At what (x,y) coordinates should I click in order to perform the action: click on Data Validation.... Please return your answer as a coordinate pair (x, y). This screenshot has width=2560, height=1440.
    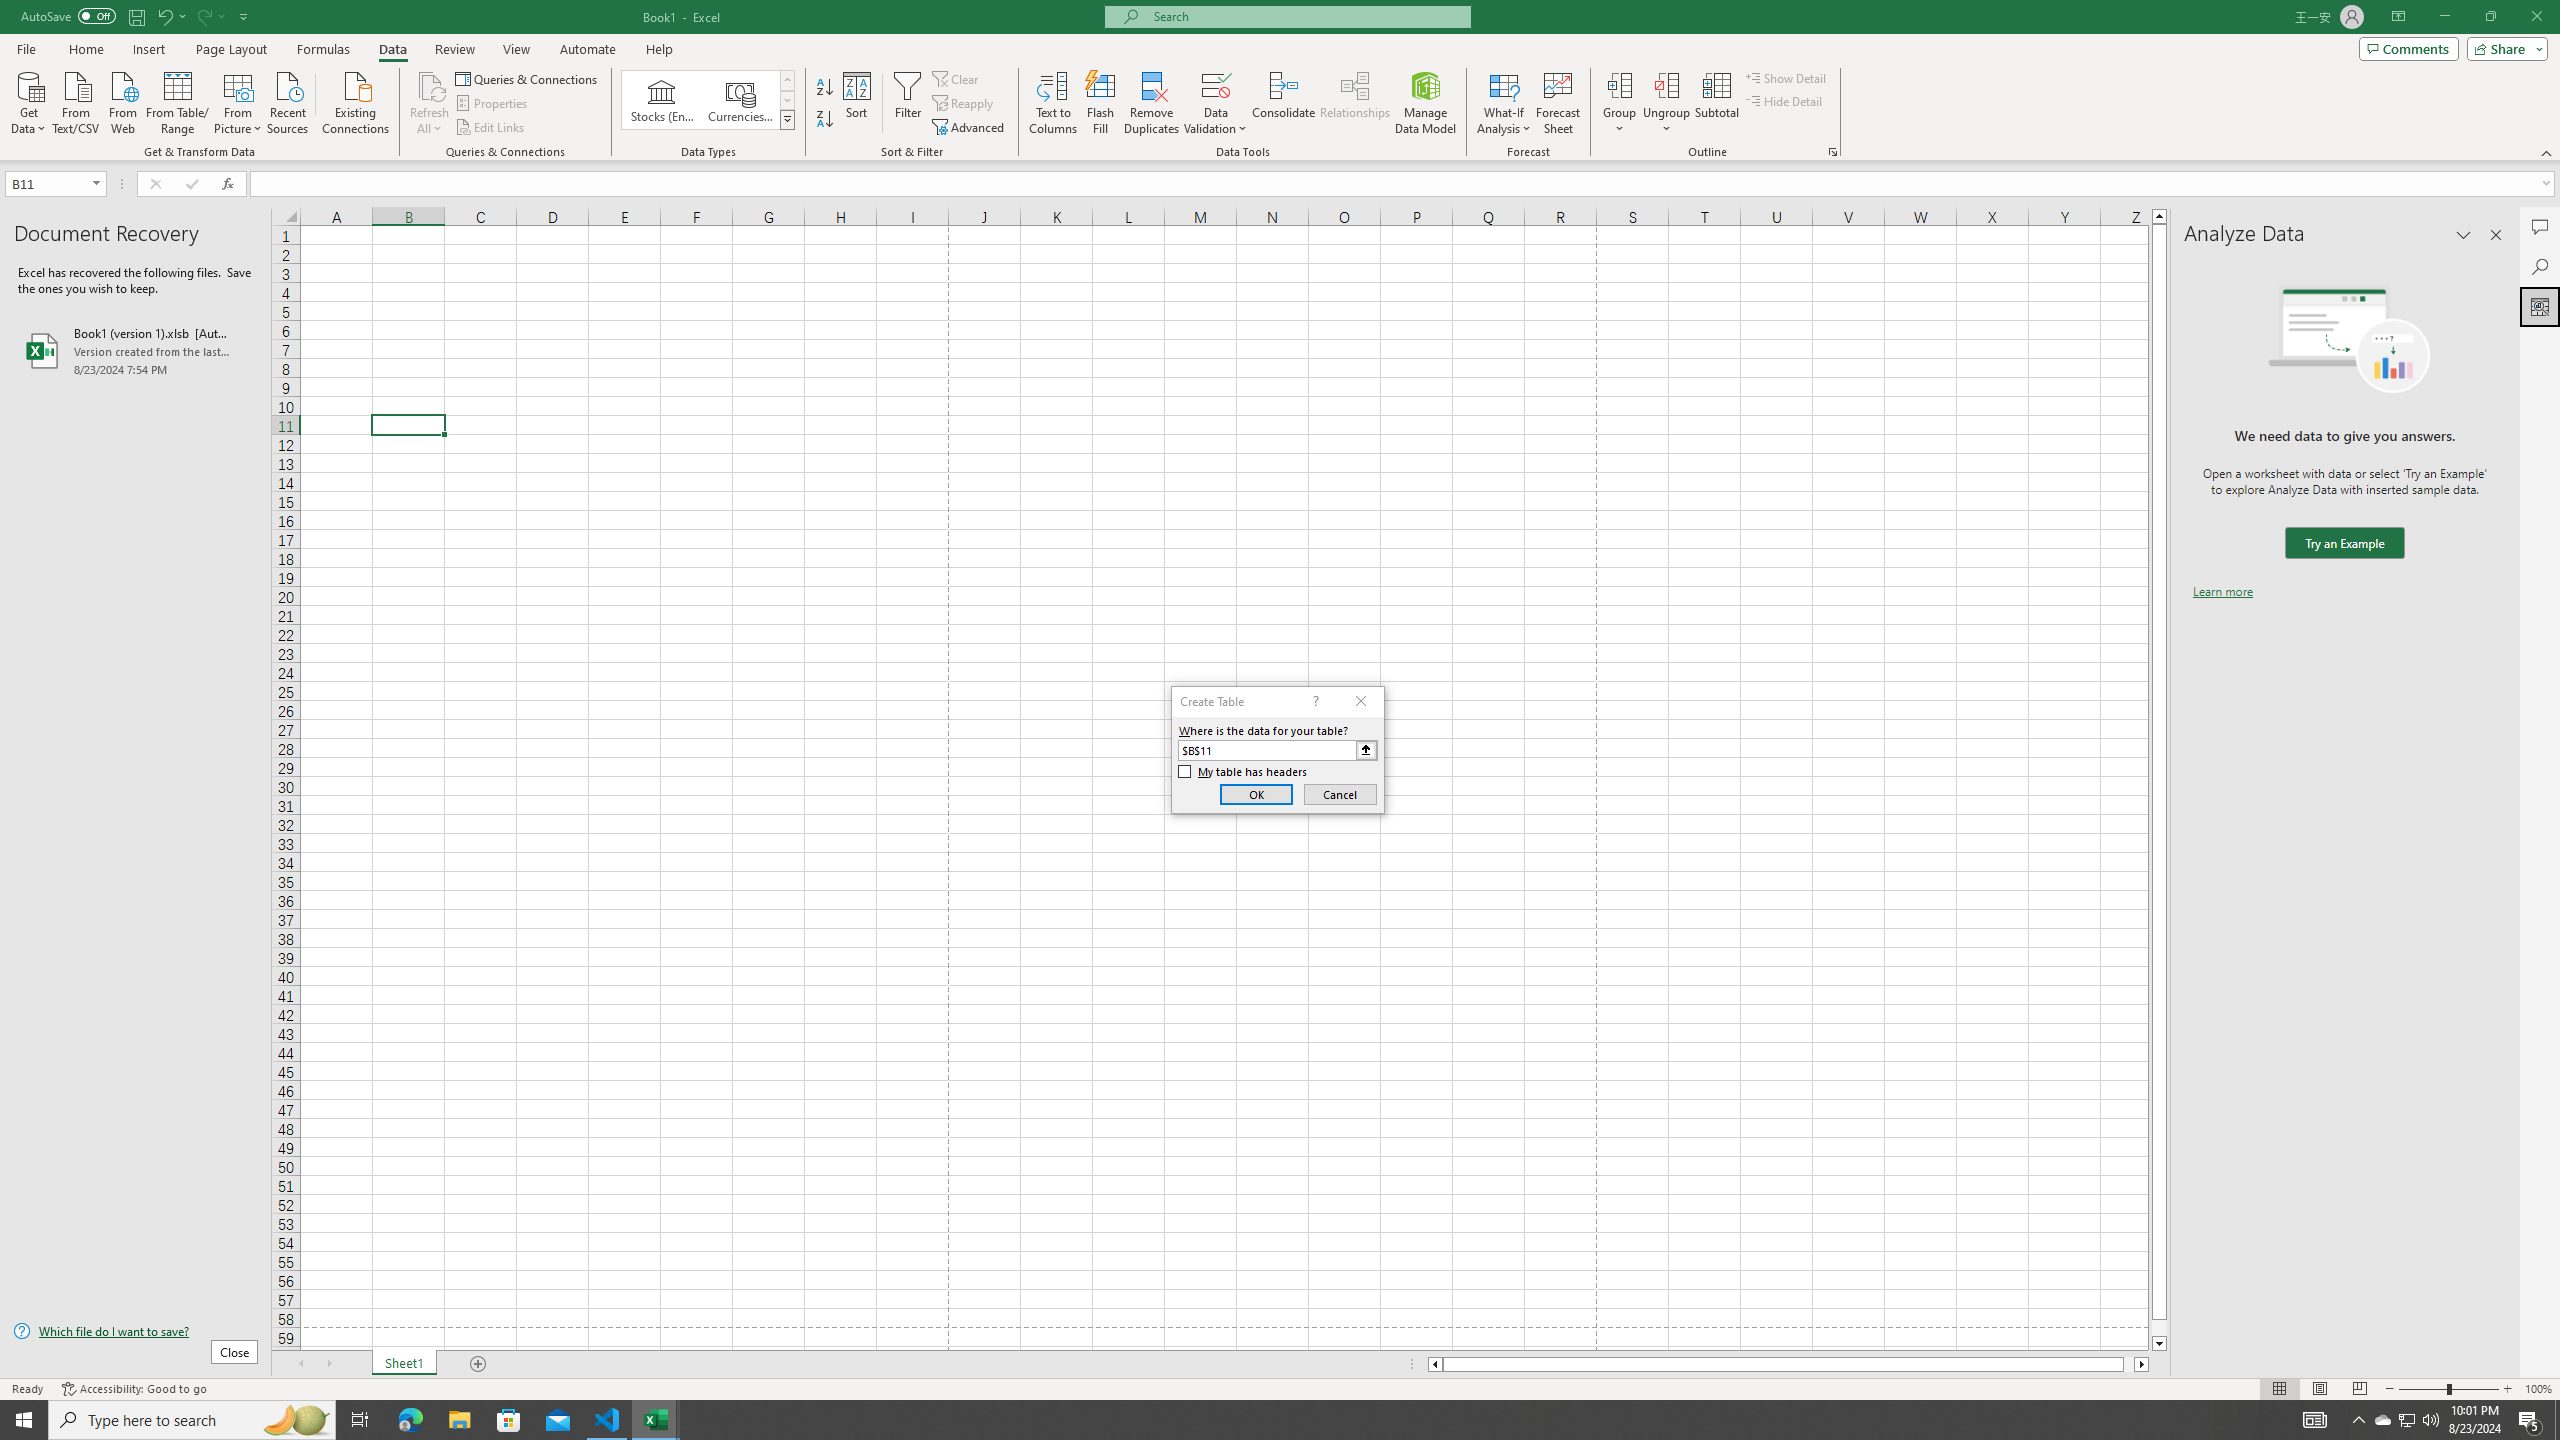
    Looking at the image, I should click on (1216, 103).